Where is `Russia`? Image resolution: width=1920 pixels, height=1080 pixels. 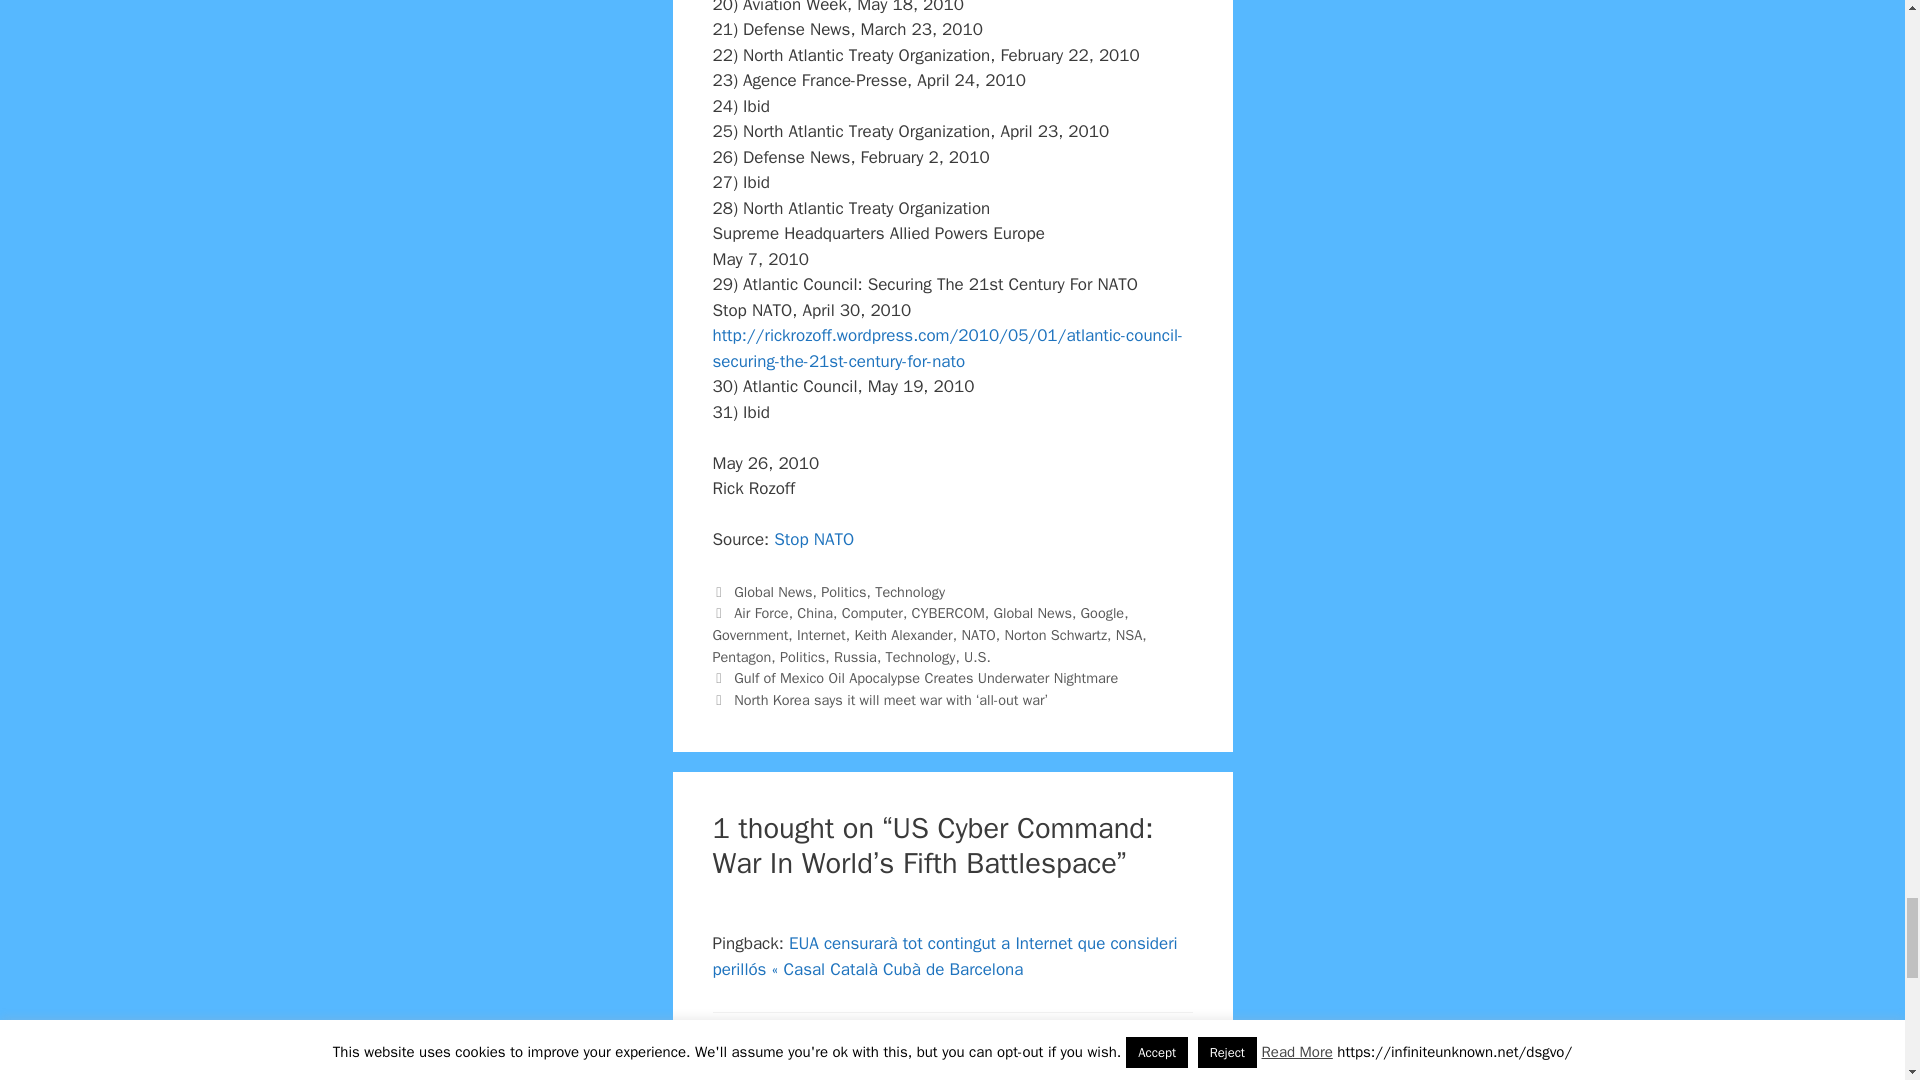 Russia is located at coordinates (855, 657).